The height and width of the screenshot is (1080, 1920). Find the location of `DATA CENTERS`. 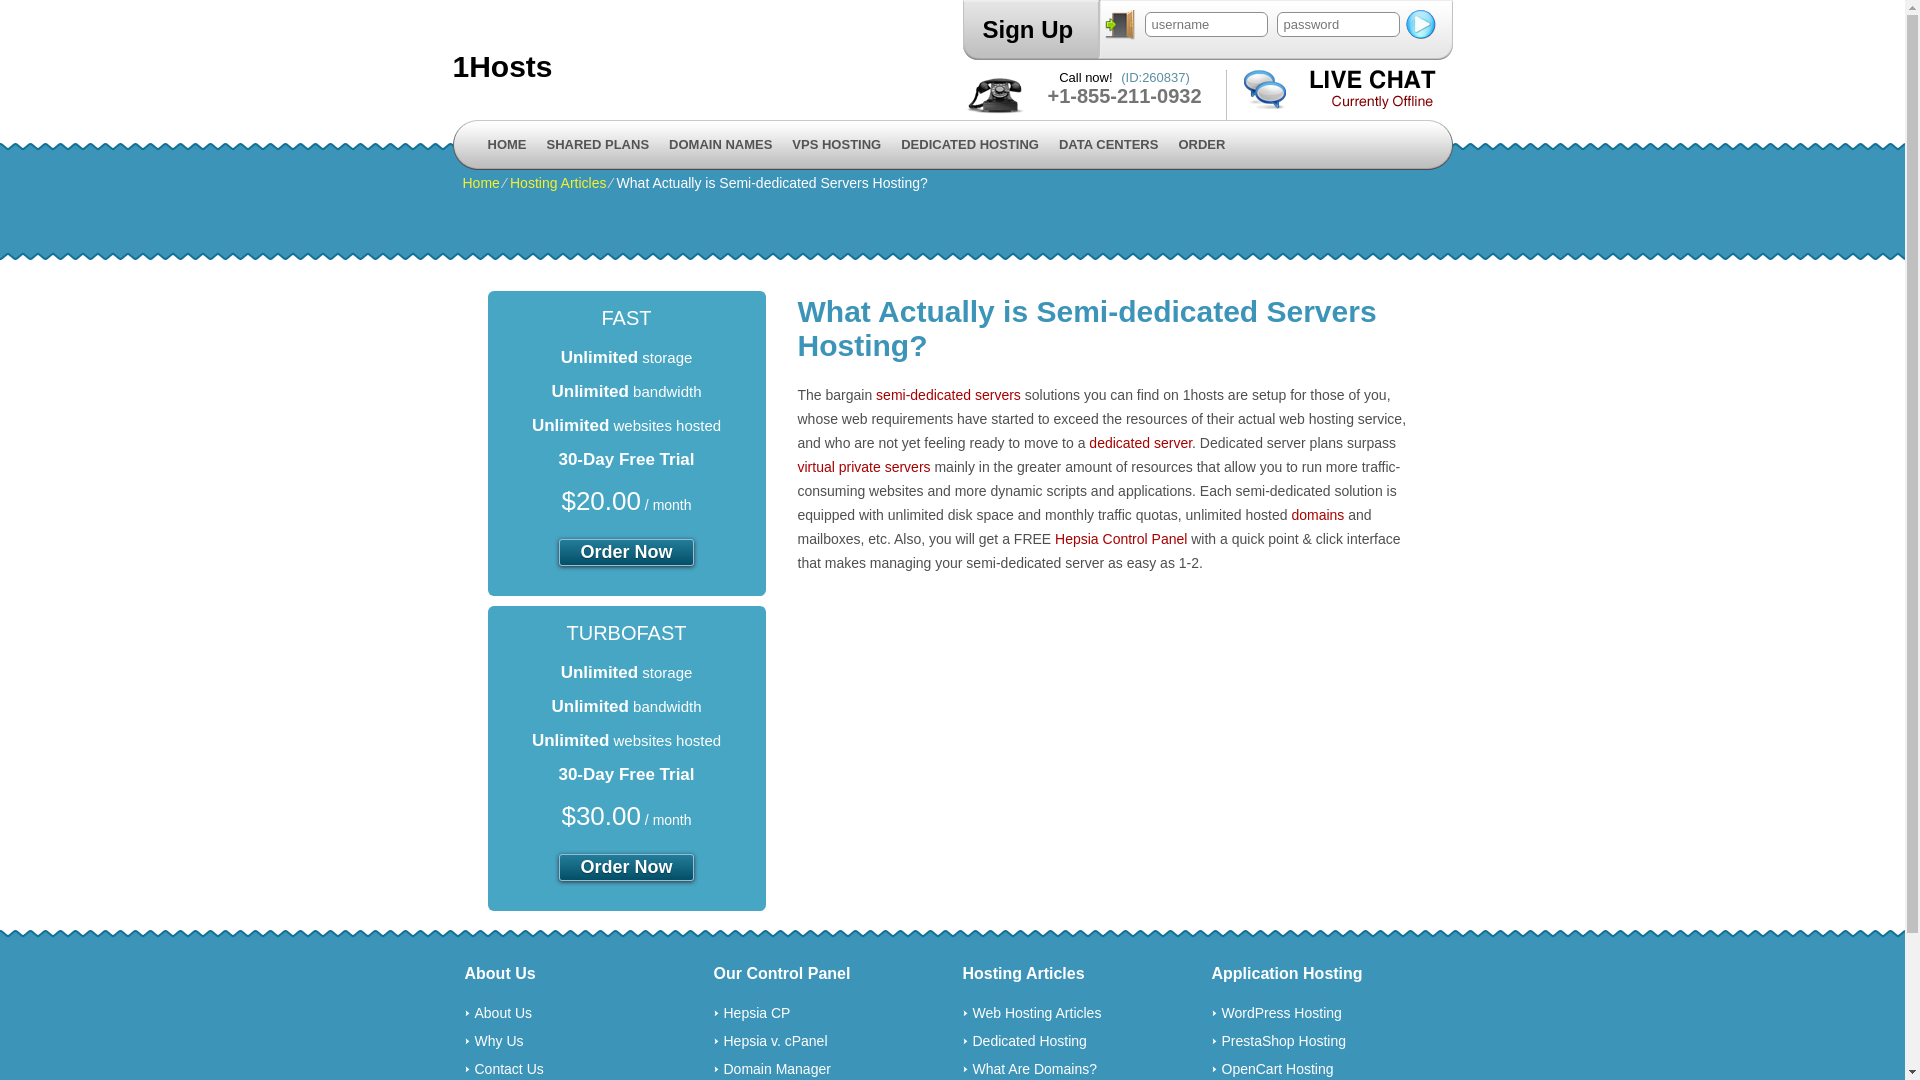

DATA CENTERS is located at coordinates (1108, 145).